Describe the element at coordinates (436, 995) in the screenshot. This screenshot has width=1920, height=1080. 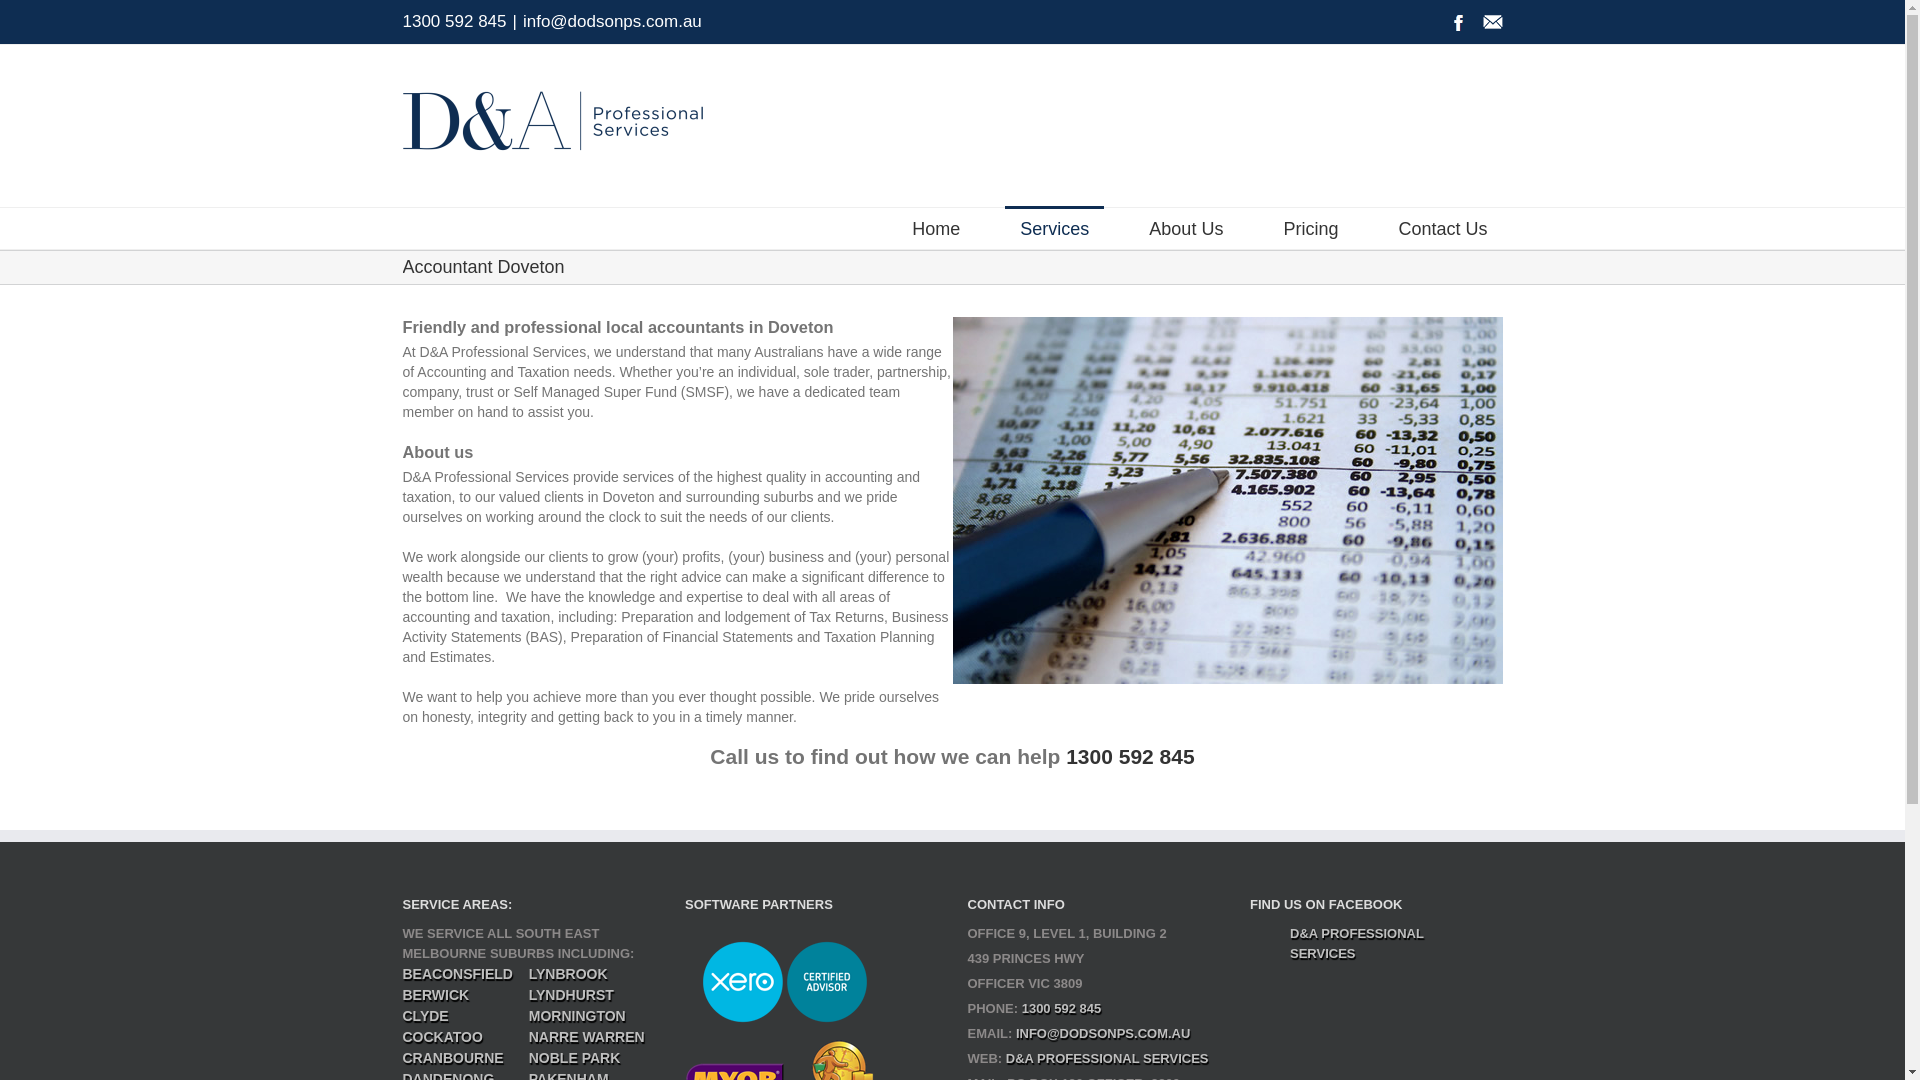
I see `BERWICK` at that location.